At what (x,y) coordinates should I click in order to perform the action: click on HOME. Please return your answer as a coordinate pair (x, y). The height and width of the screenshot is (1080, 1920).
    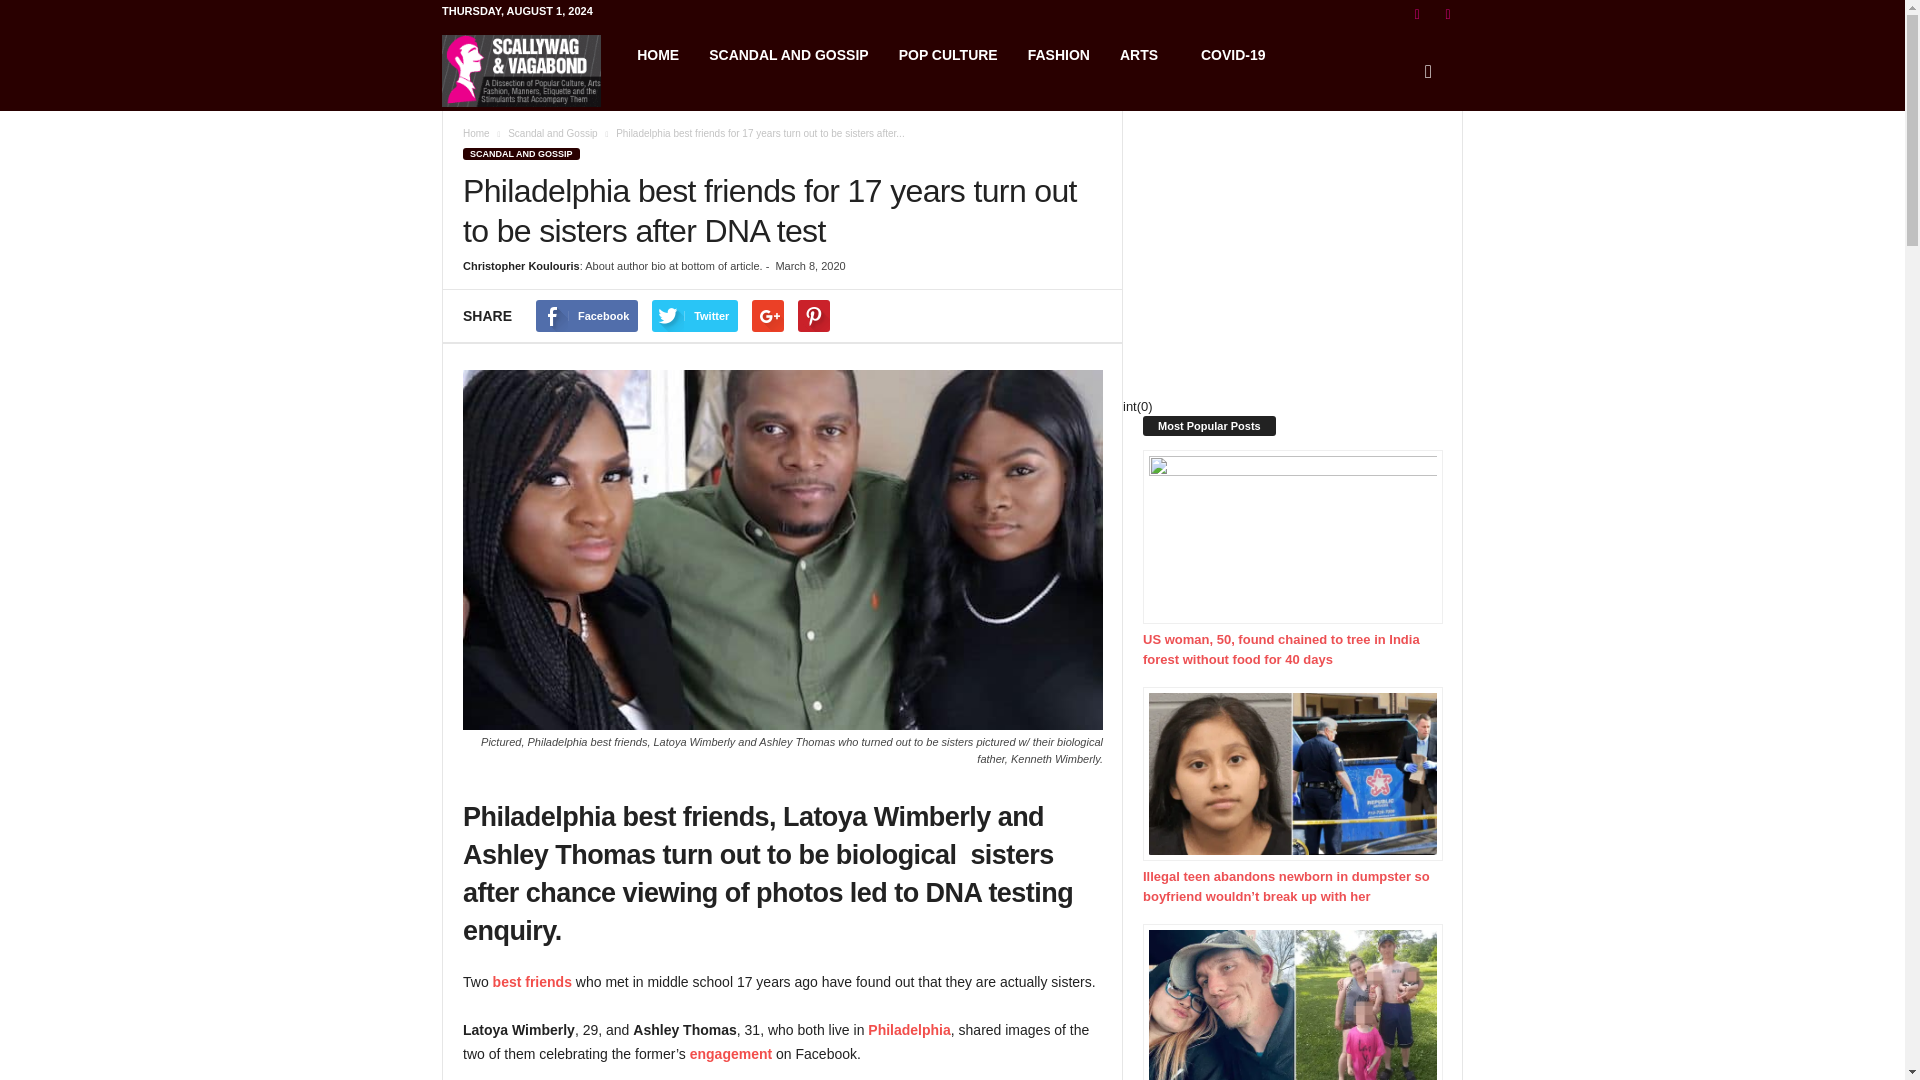
    Looking at the image, I should click on (658, 54).